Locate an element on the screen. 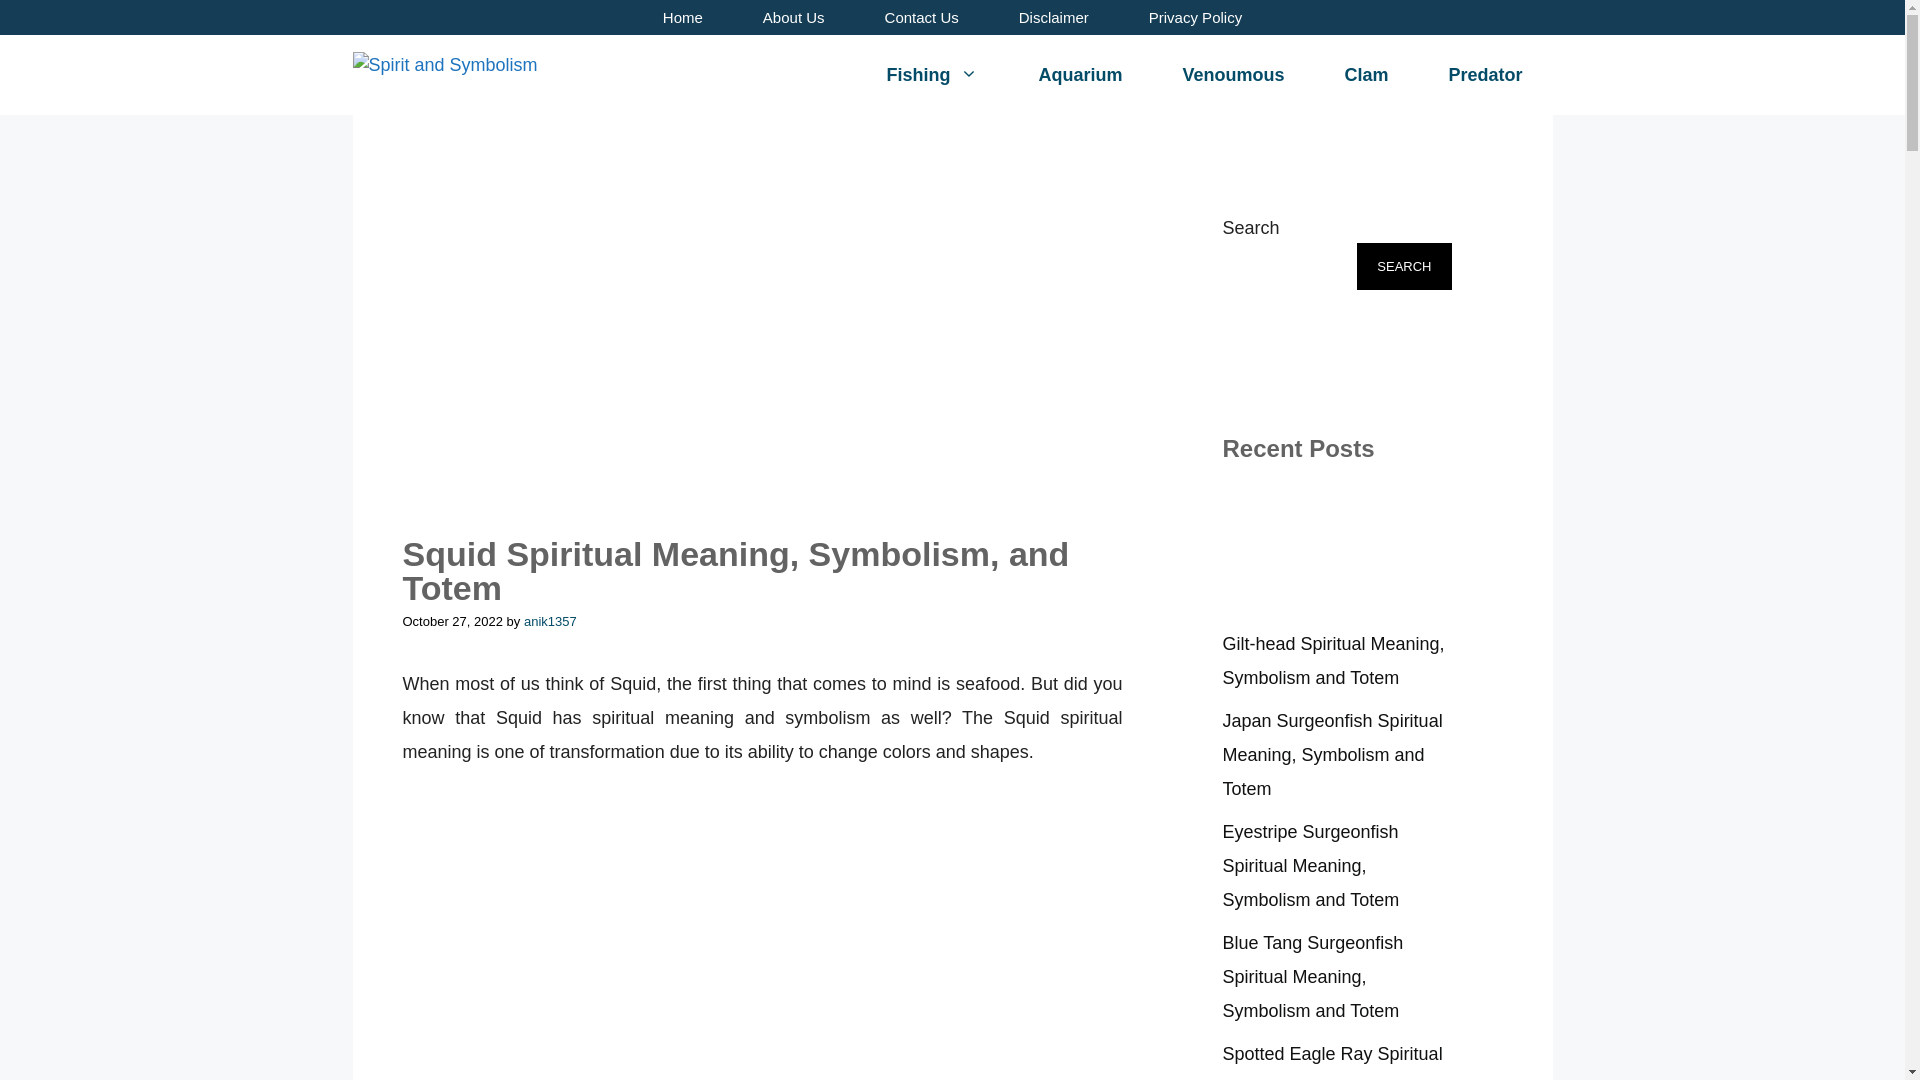 This screenshot has height=1080, width=1920. Venoumous is located at coordinates (1232, 74).